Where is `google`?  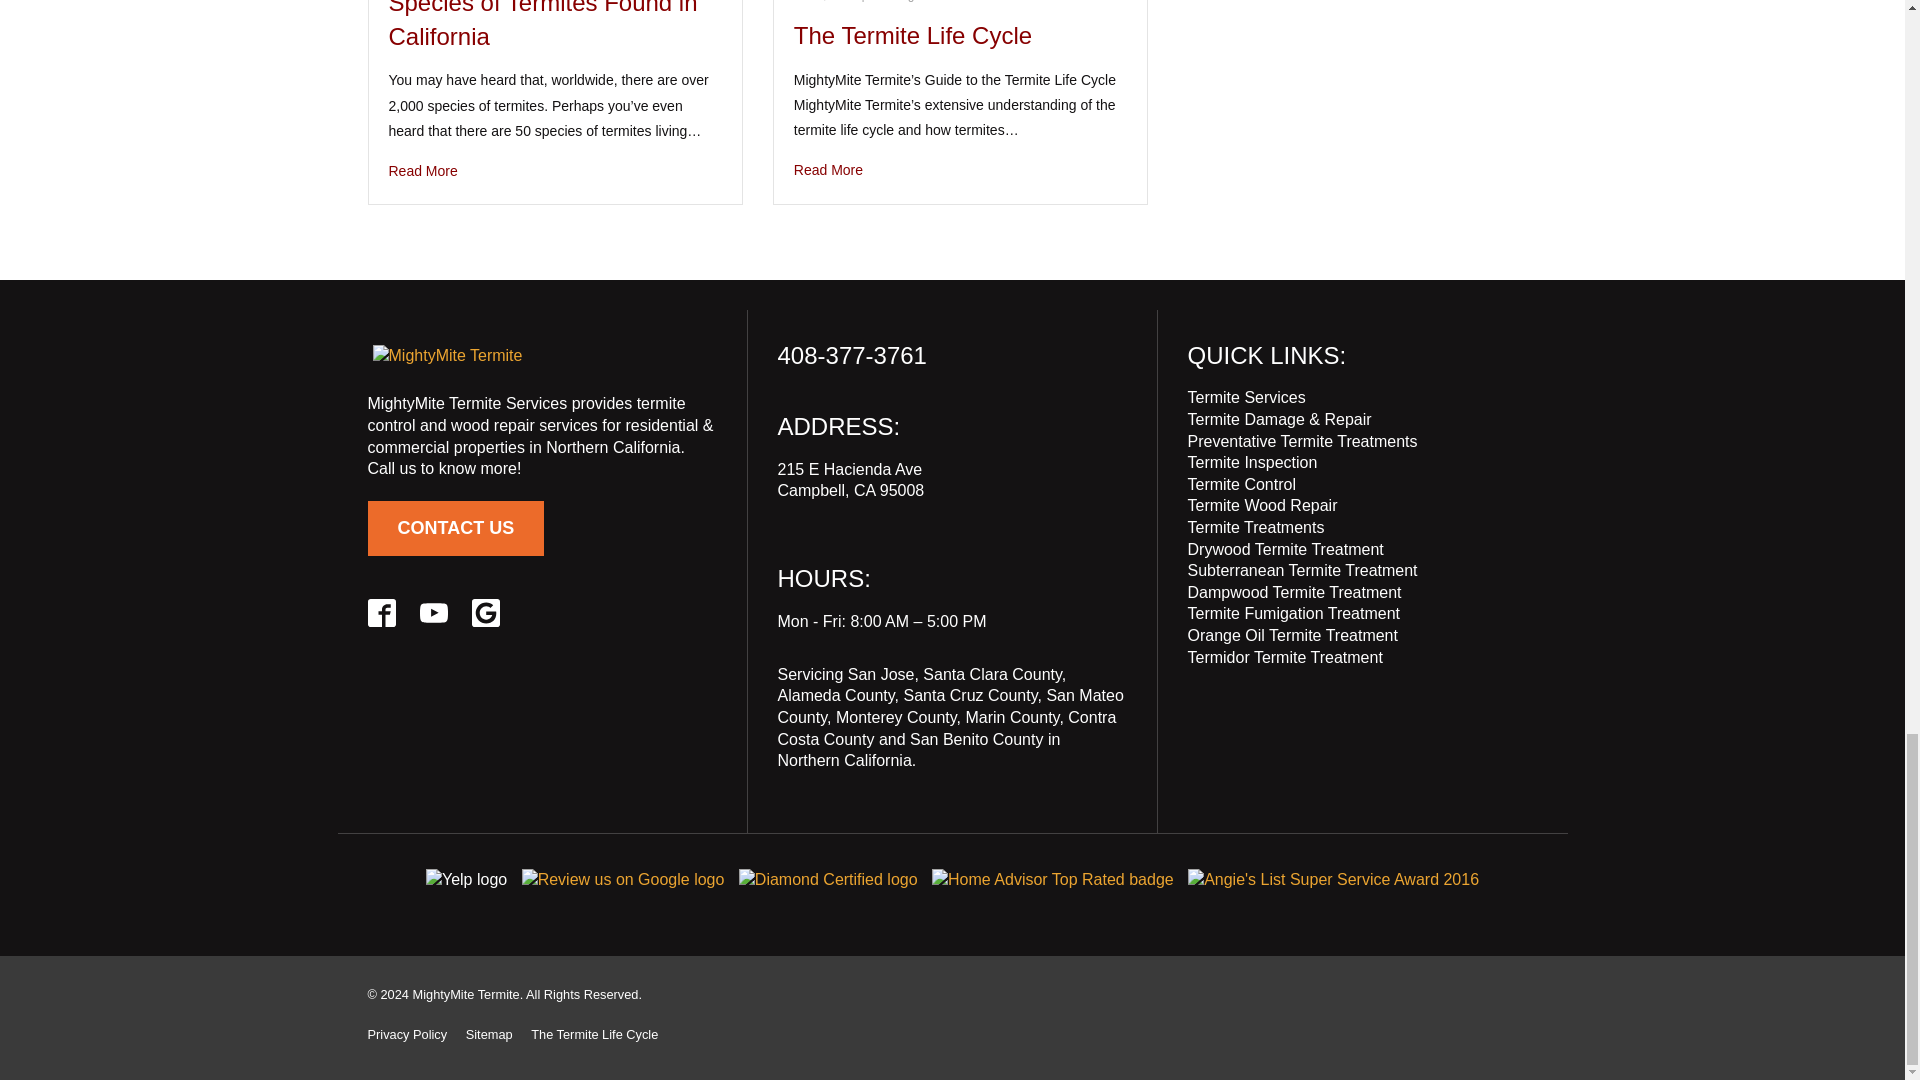
google is located at coordinates (486, 613).